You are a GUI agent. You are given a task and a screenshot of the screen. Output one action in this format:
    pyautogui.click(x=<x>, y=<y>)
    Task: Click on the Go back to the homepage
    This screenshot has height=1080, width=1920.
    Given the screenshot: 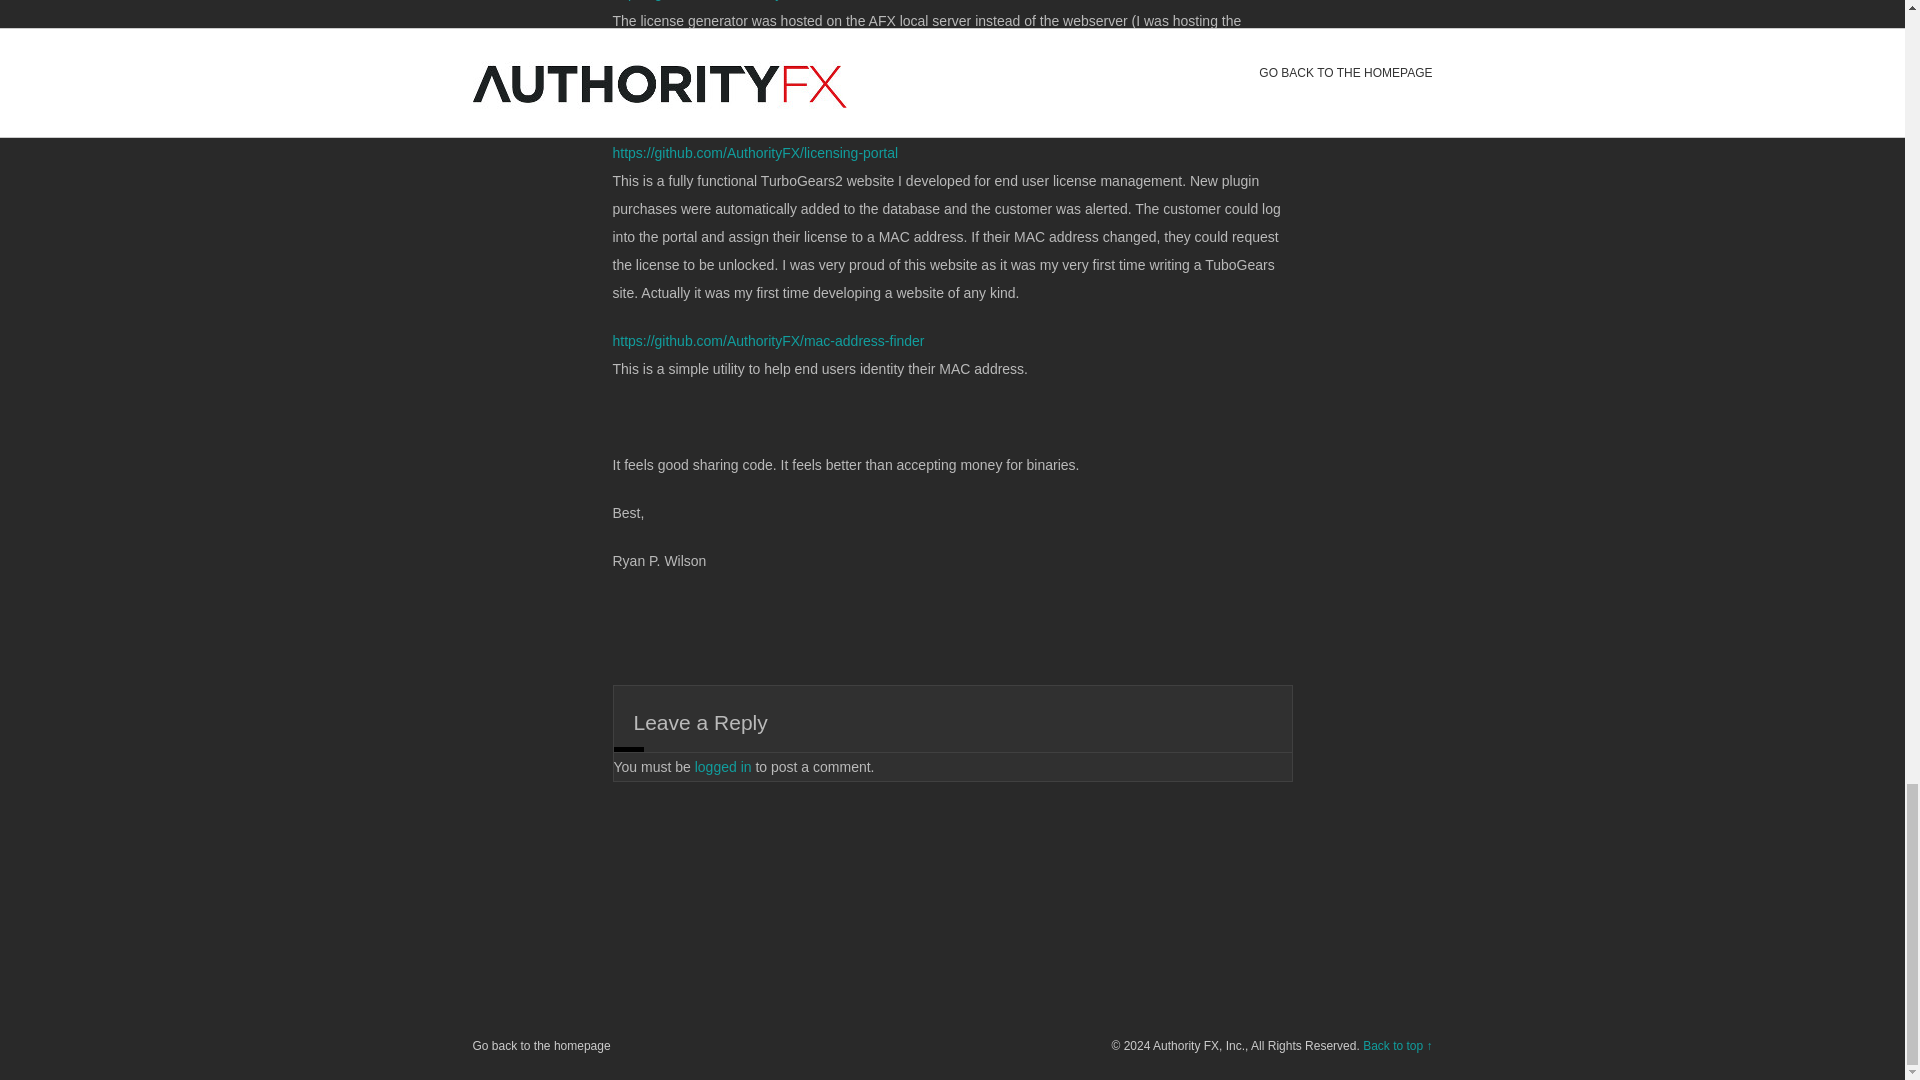 What is the action you would take?
    pyautogui.click(x=541, y=1046)
    